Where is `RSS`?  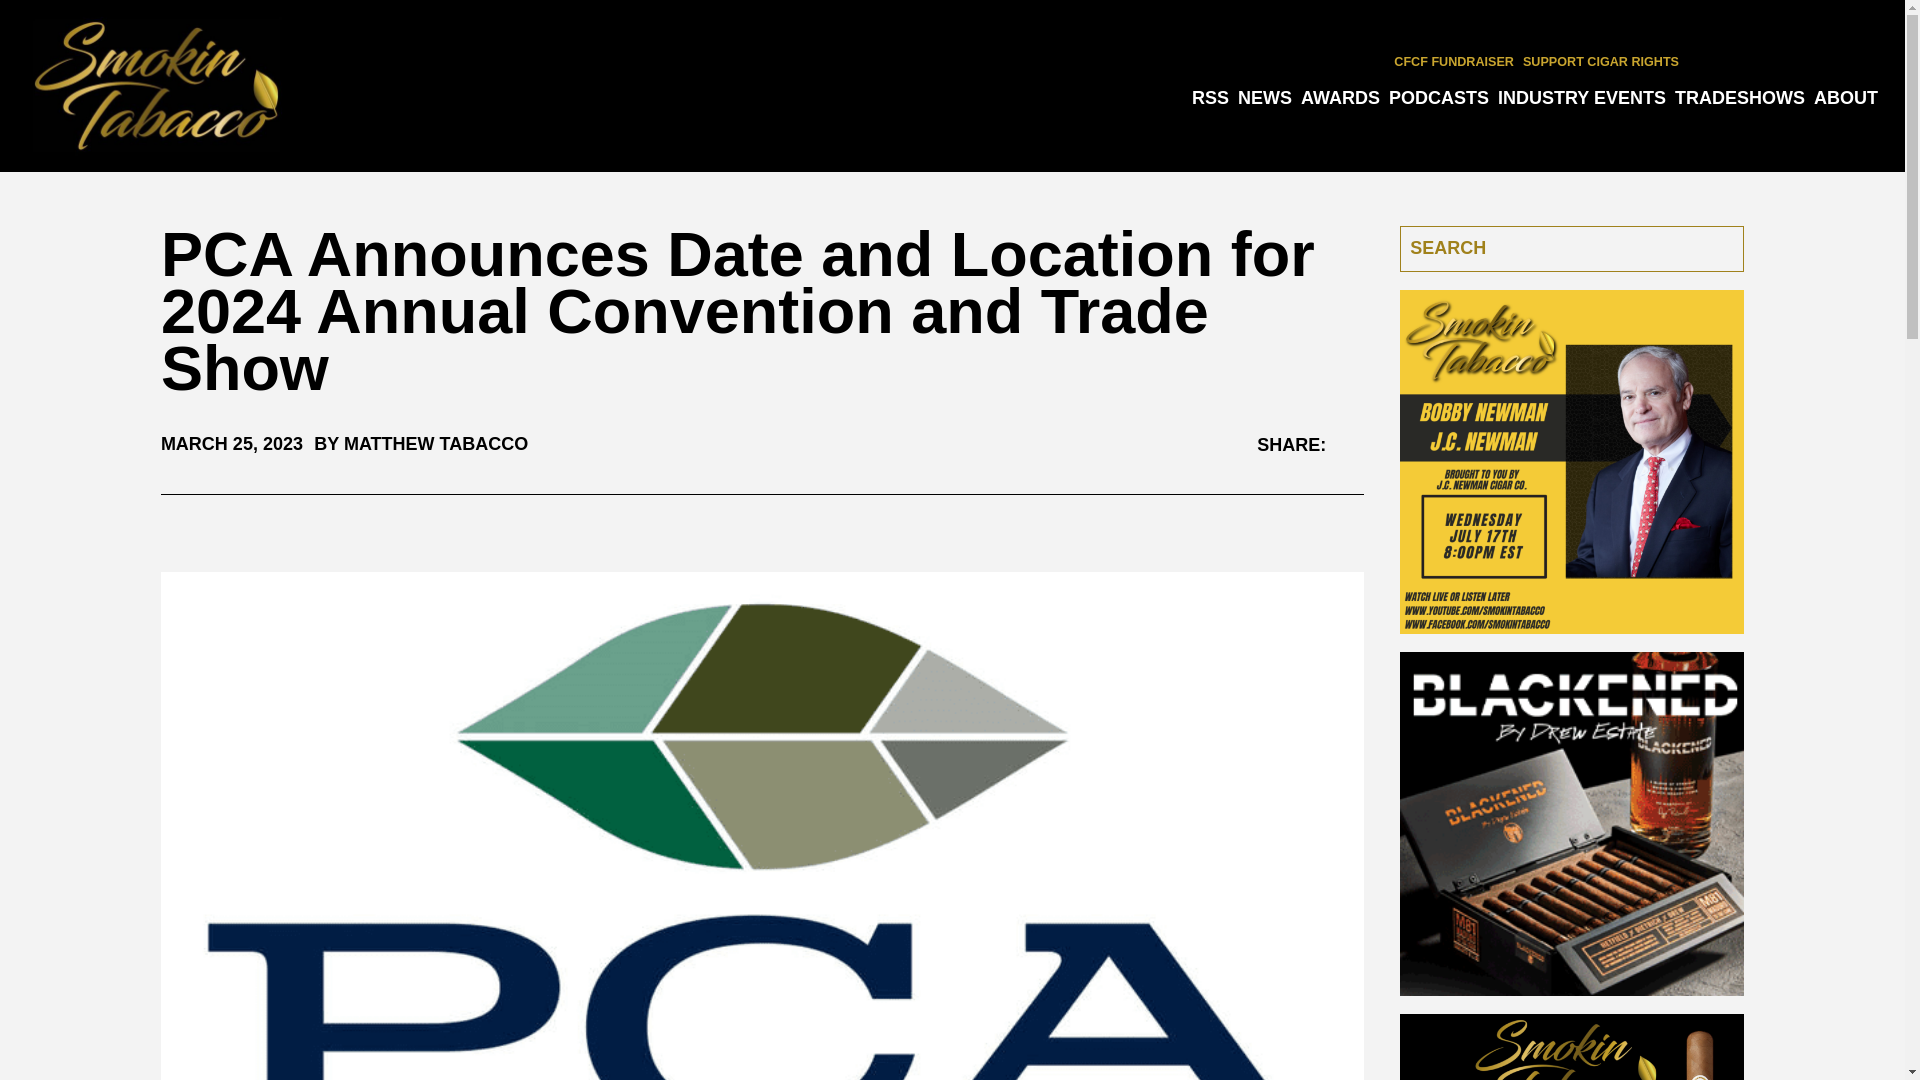 RSS is located at coordinates (1210, 98).